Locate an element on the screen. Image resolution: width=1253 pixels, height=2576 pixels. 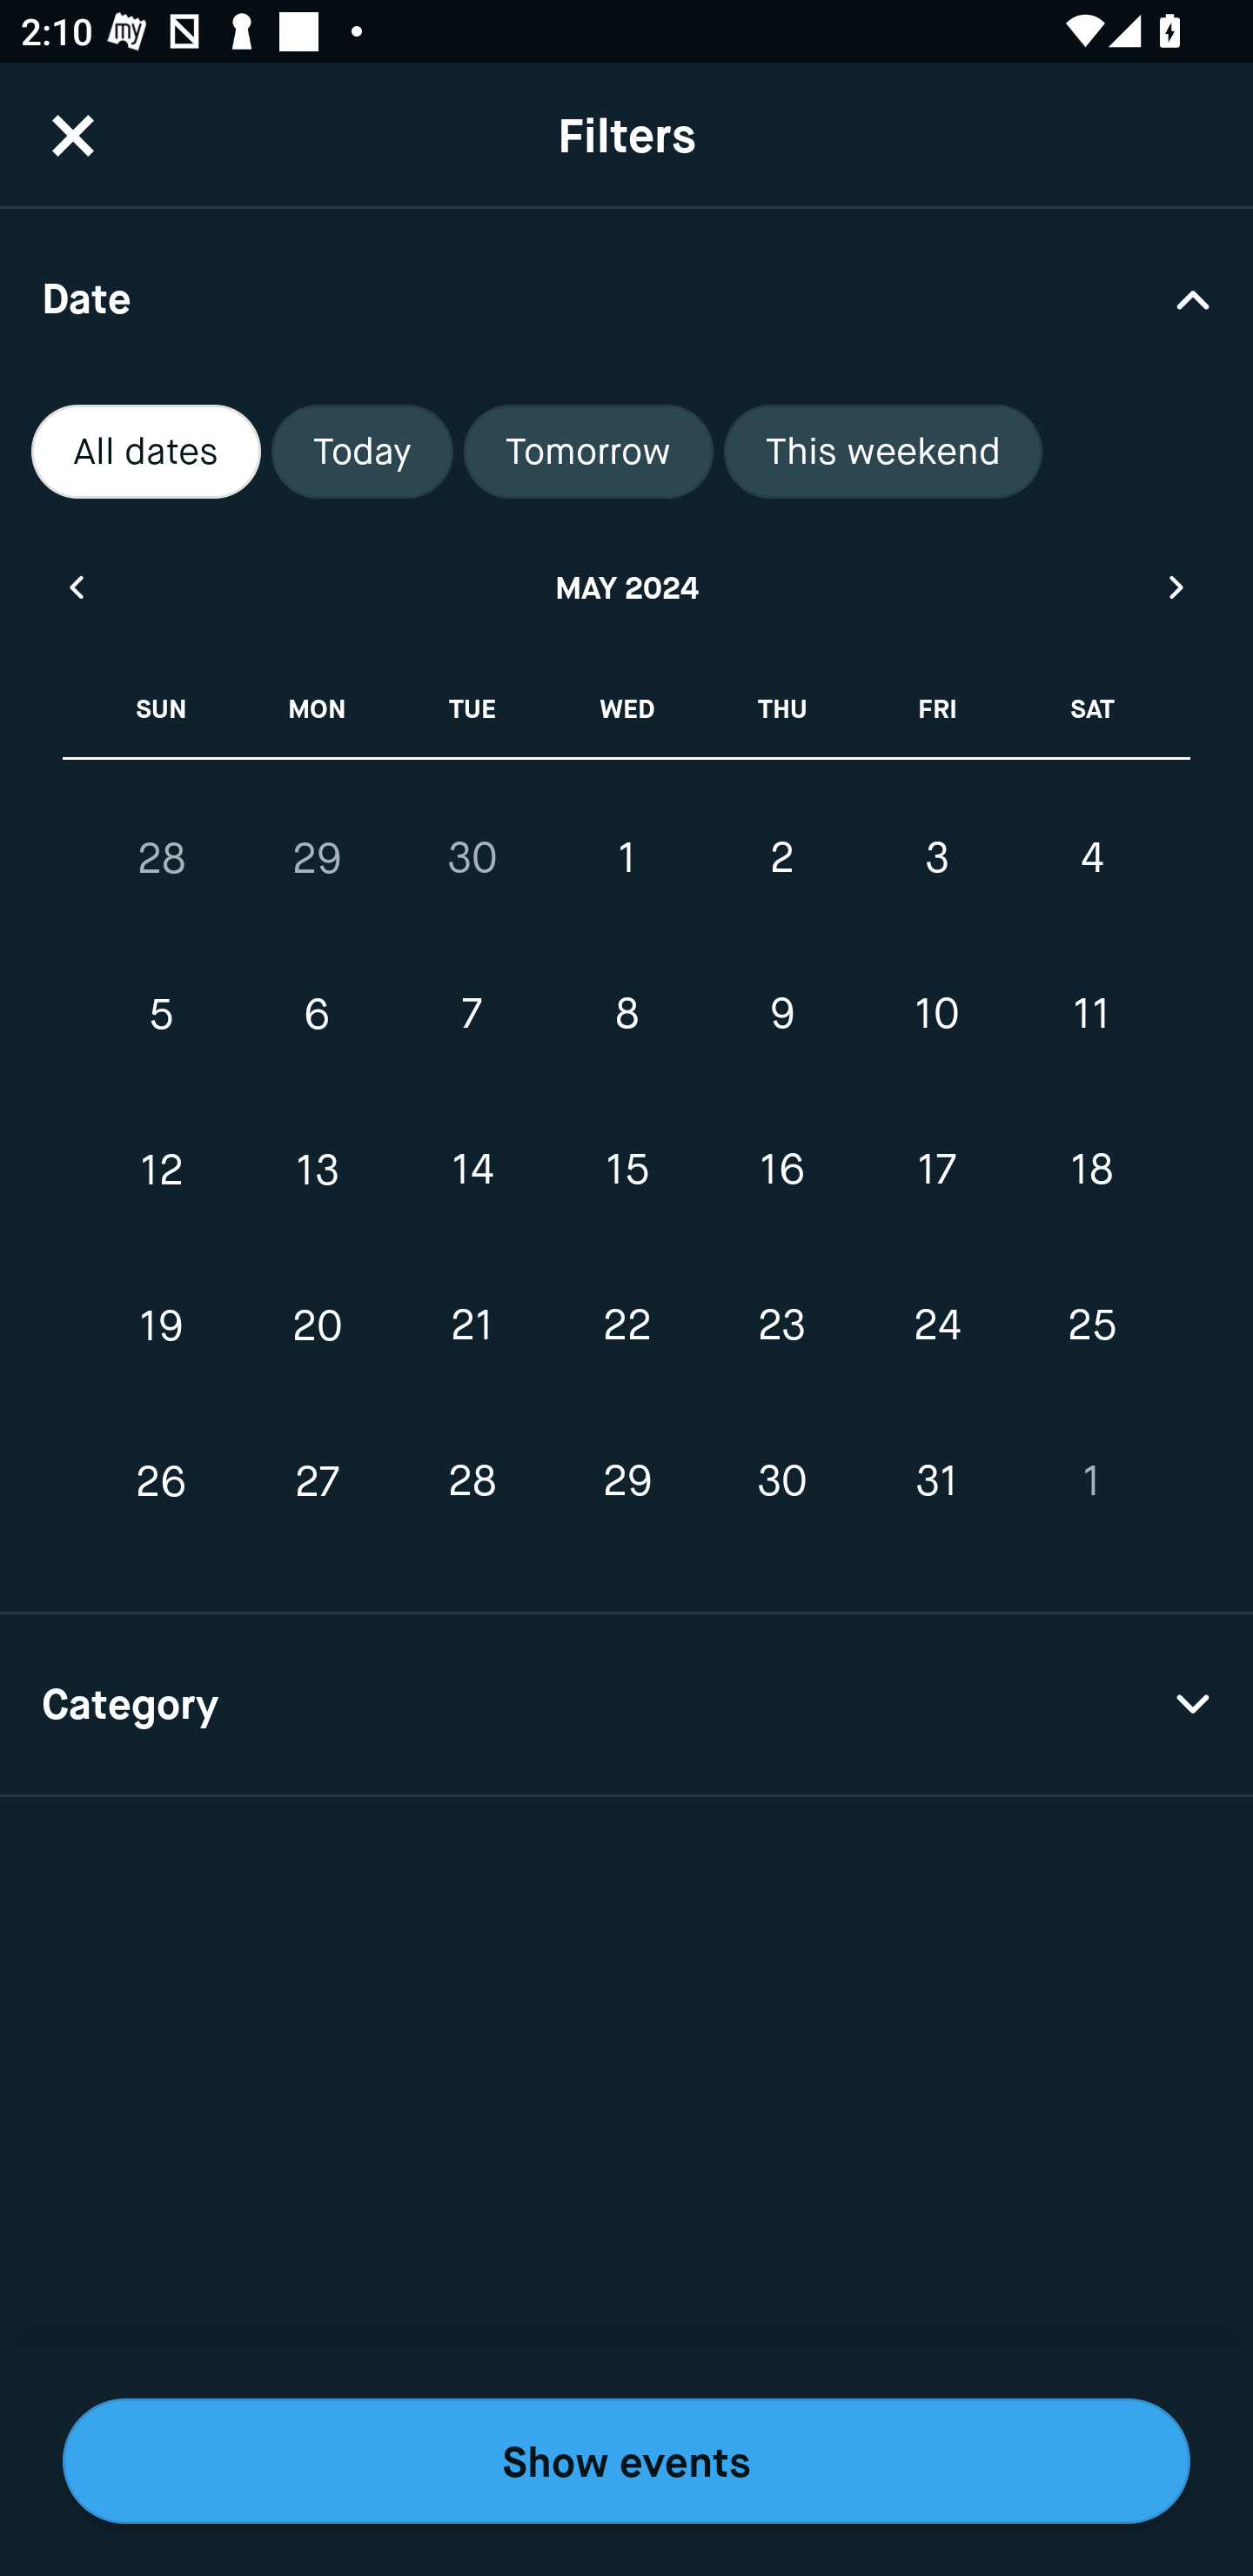
7 is located at coordinates (472, 1015).